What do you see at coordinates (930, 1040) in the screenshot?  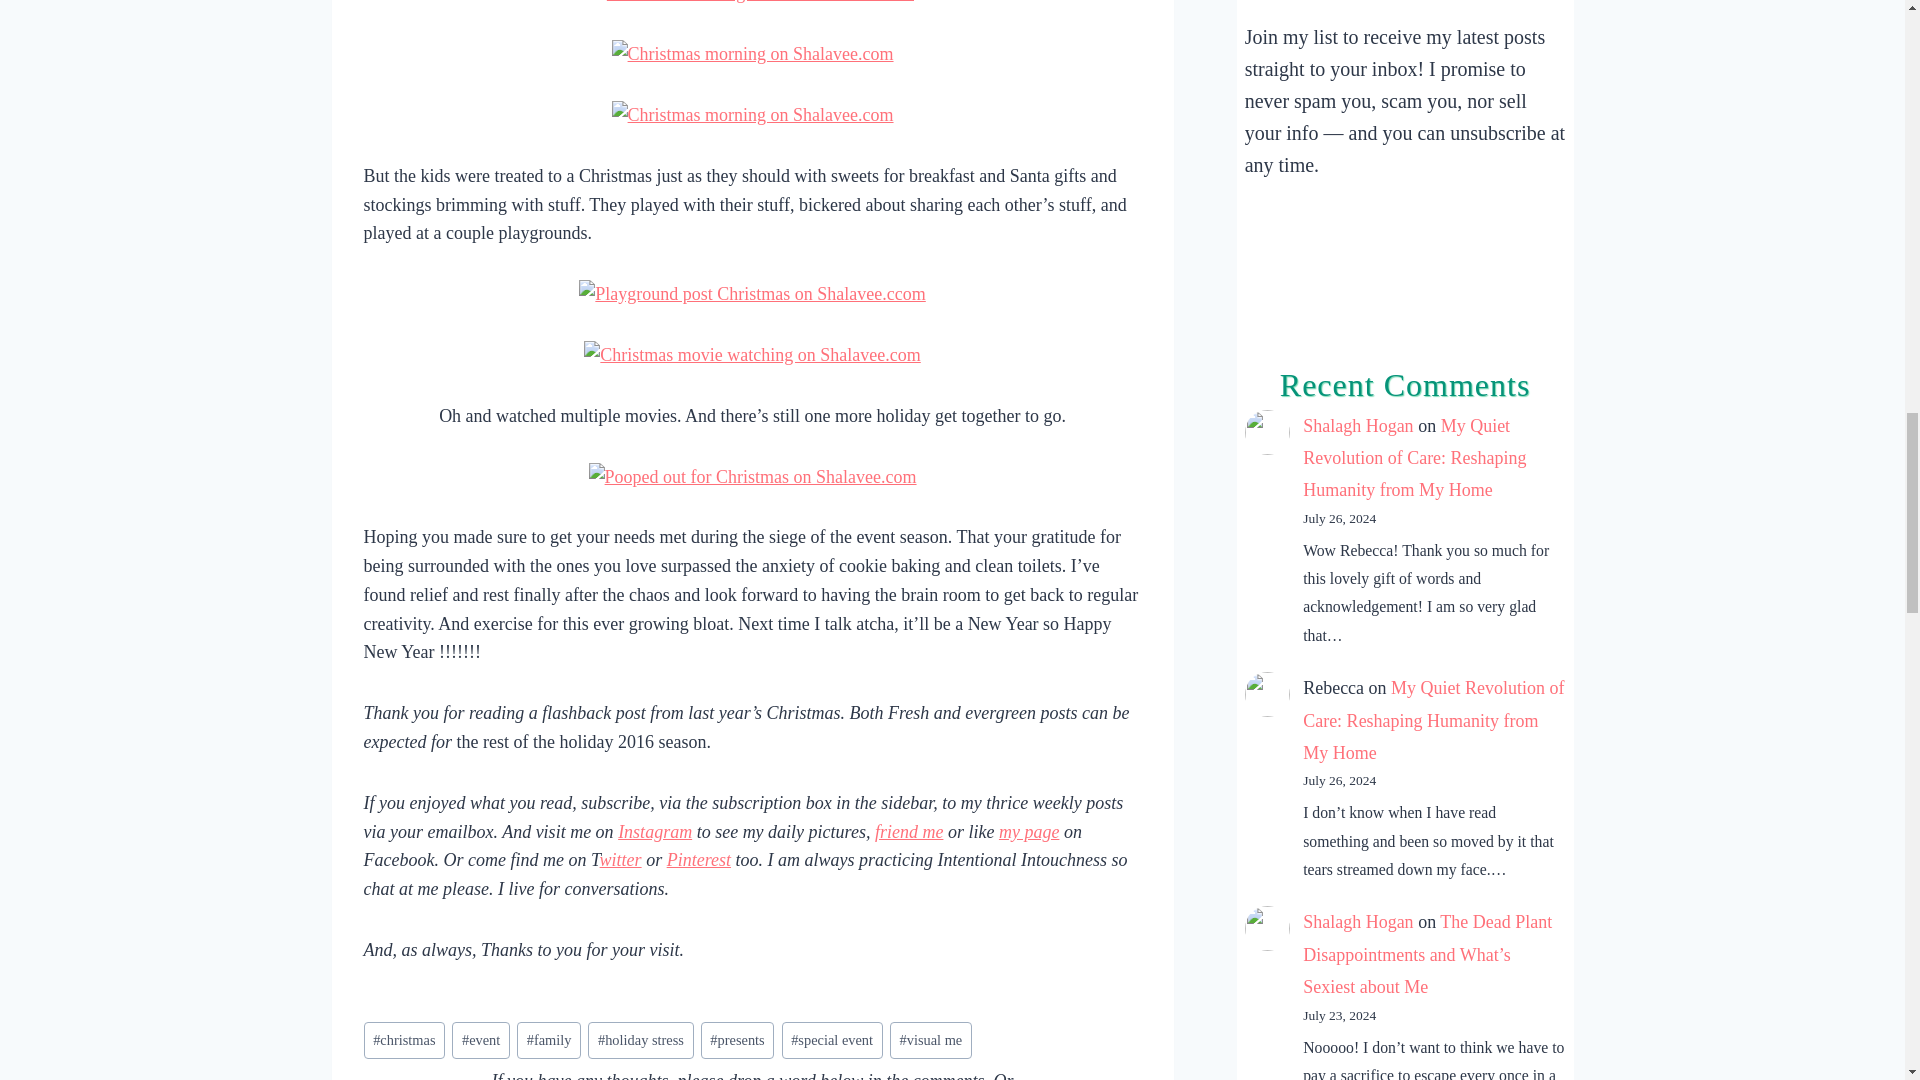 I see `visual me` at bounding box center [930, 1040].